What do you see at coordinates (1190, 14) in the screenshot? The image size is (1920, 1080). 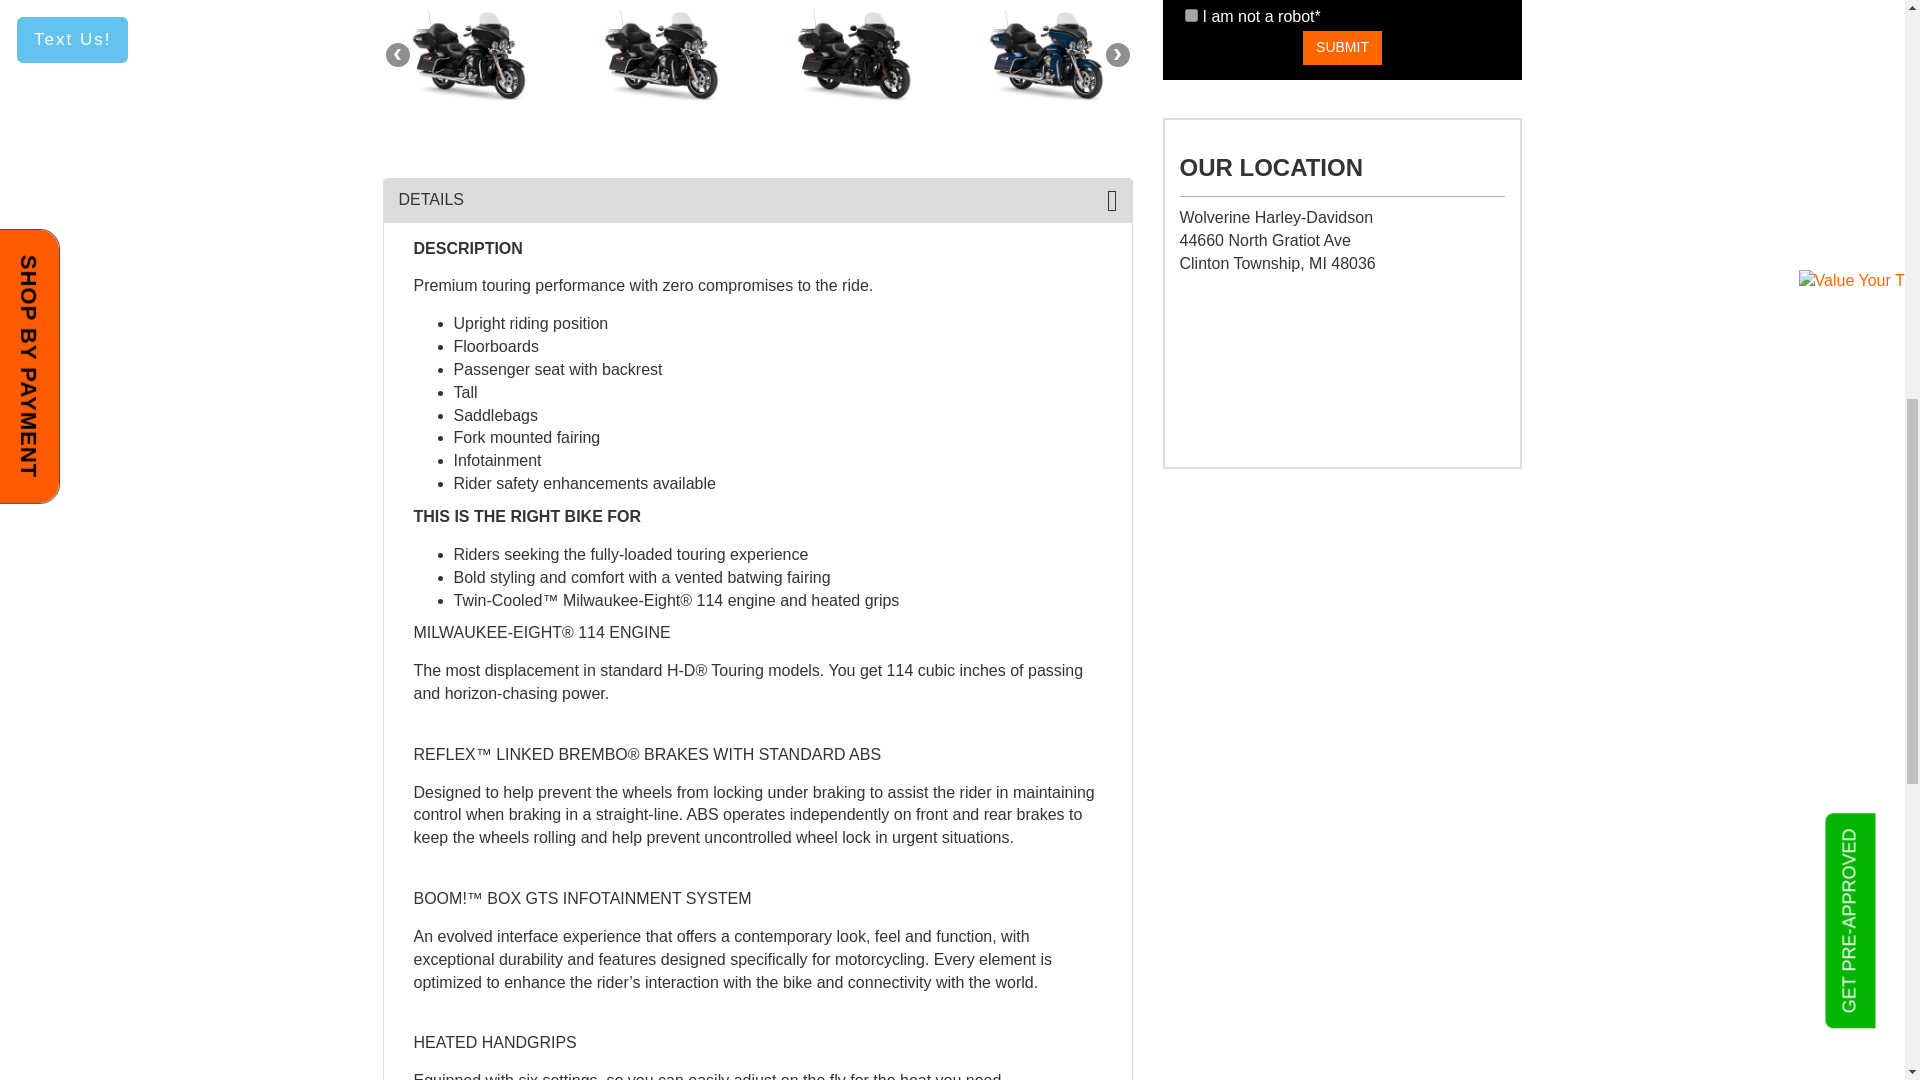 I see `true` at bounding box center [1190, 14].